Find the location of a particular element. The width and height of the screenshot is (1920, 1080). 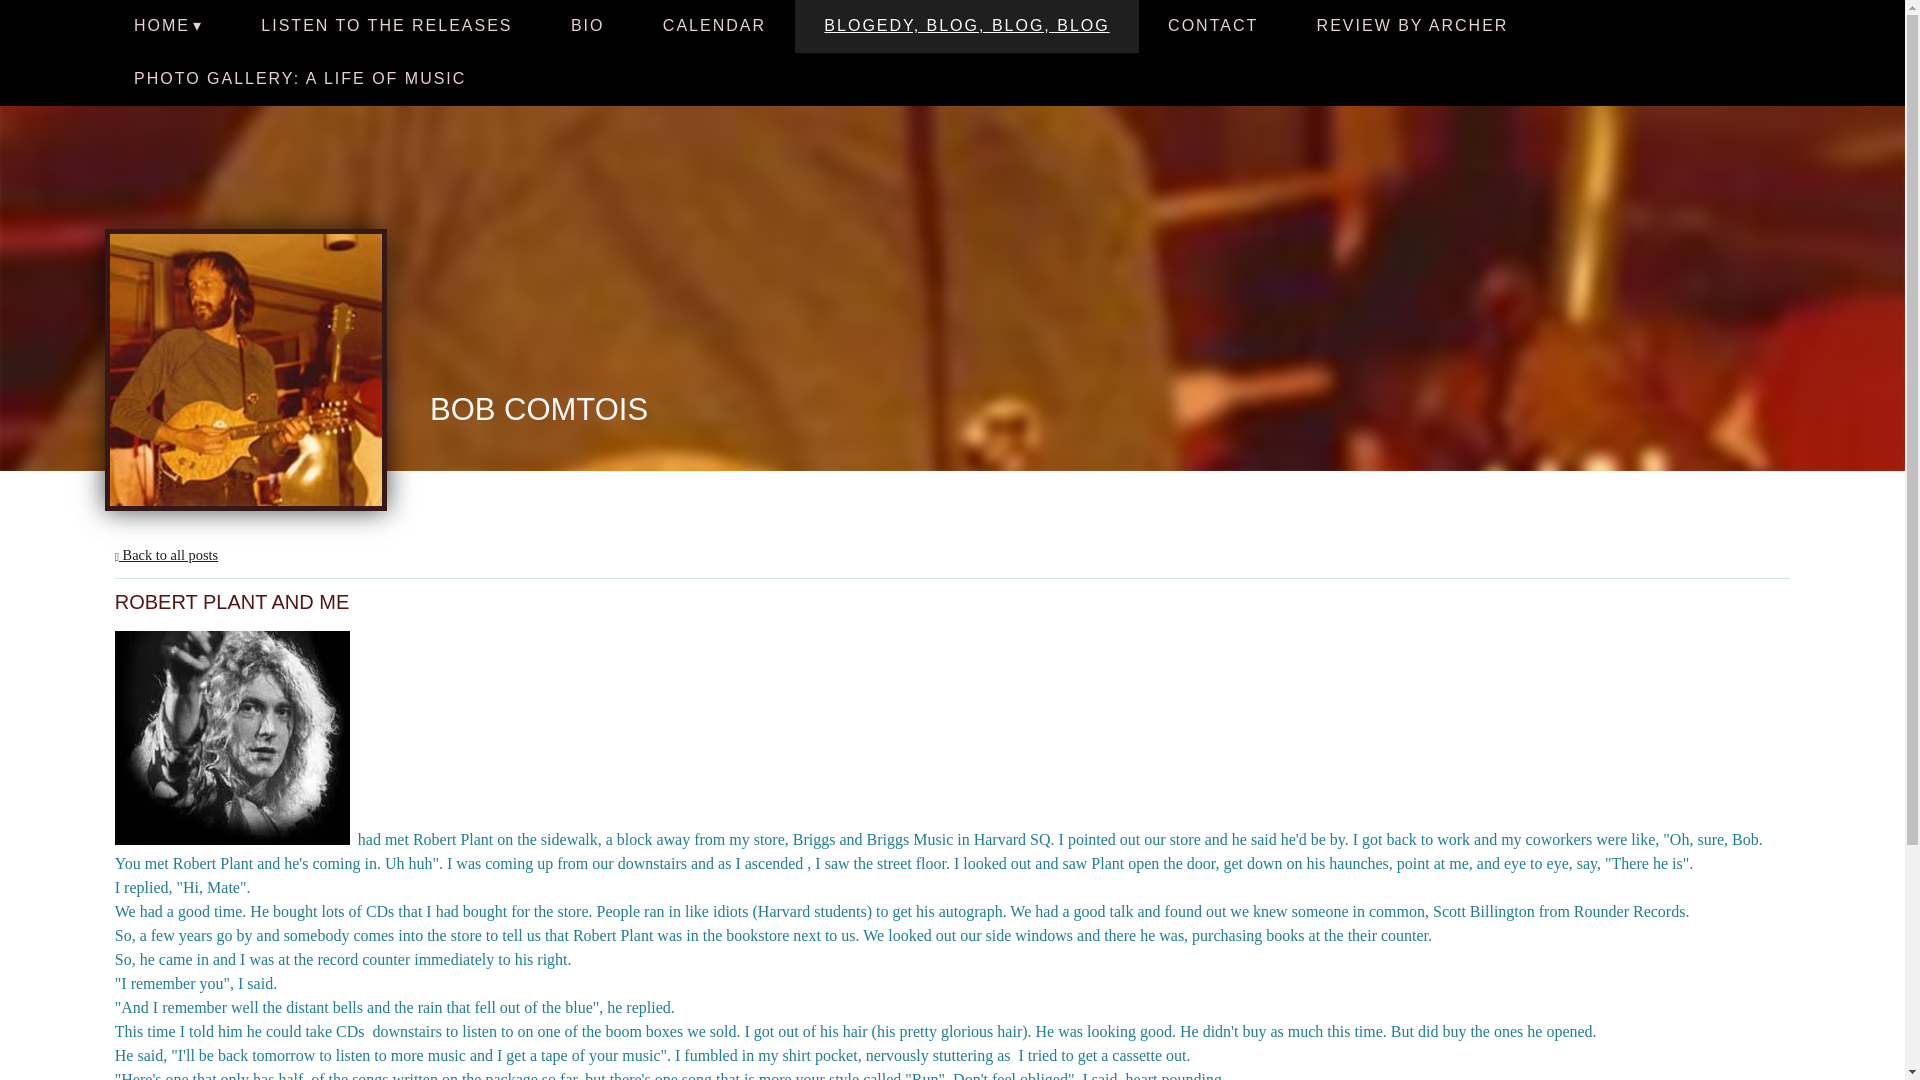

HOME is located at coordinates (168, 26).